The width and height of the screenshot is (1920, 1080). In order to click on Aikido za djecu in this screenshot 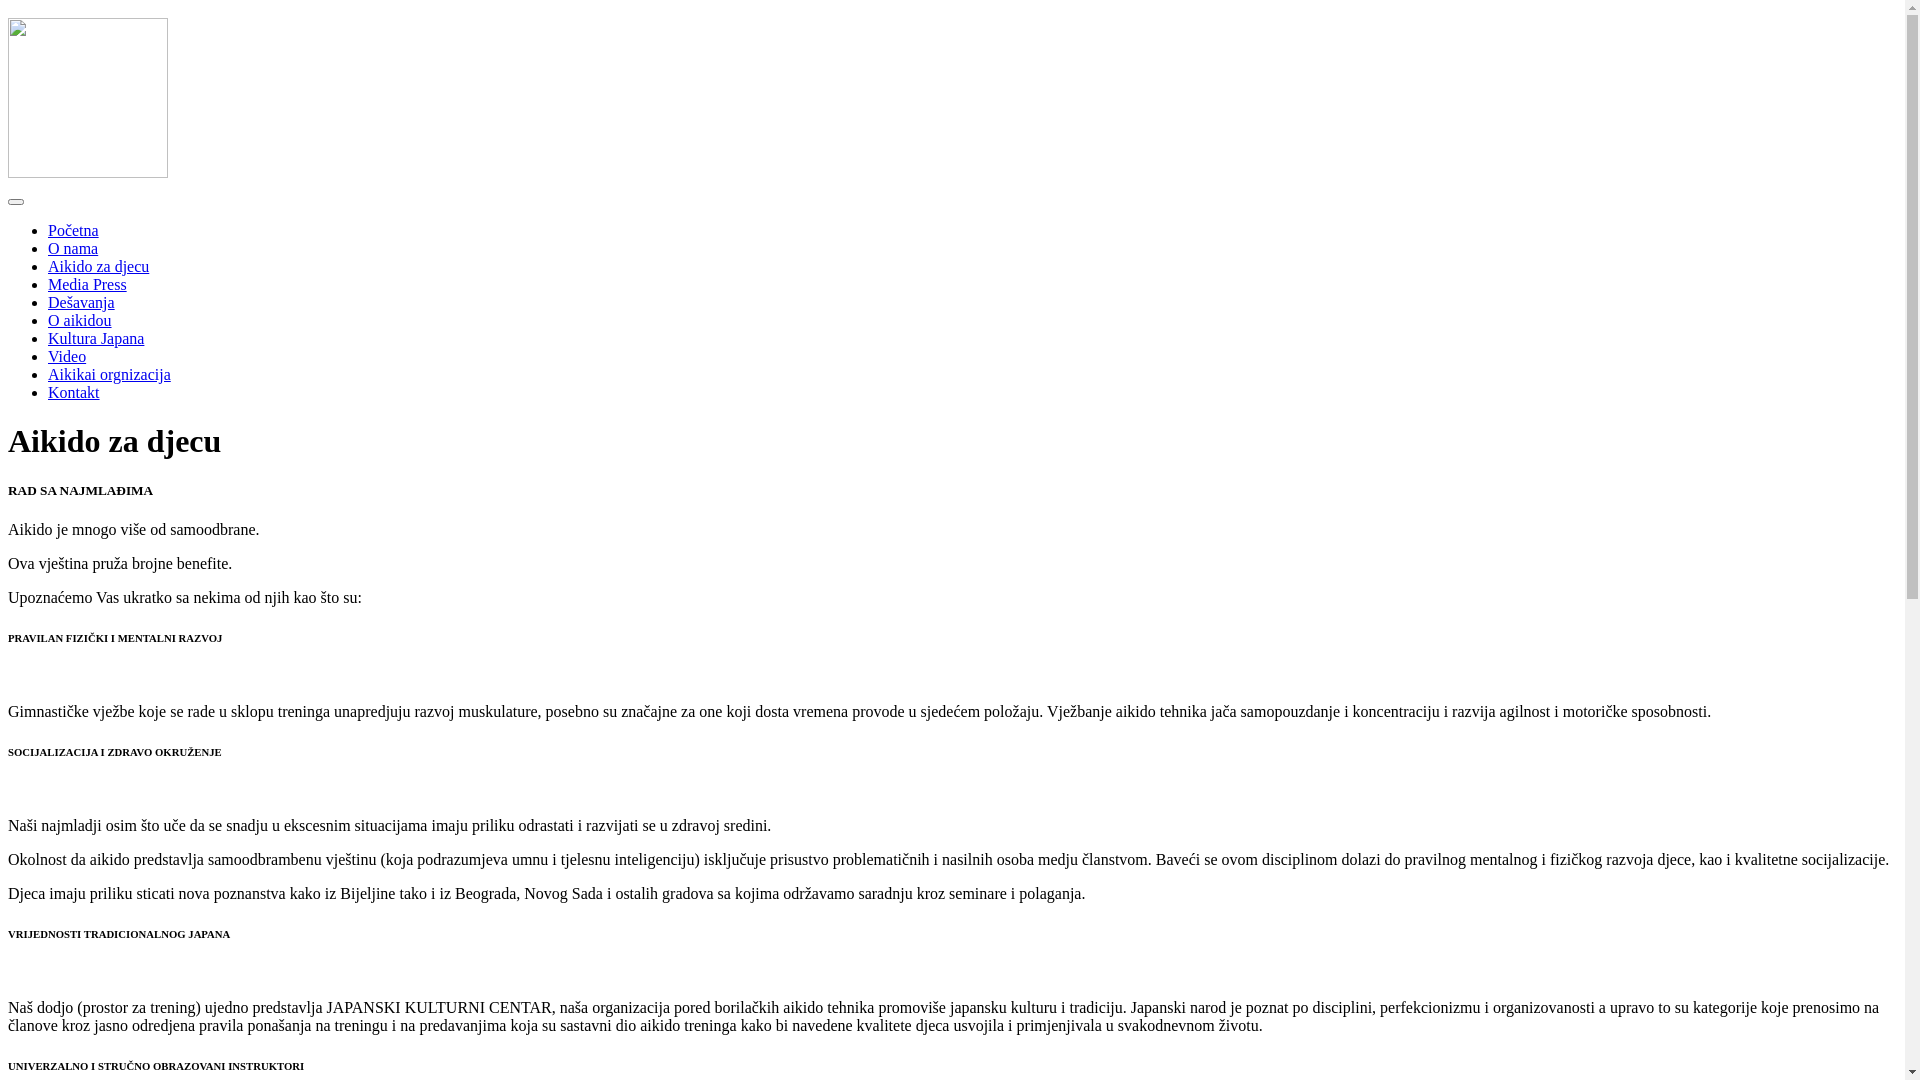, I will do `click(98, 266)`.